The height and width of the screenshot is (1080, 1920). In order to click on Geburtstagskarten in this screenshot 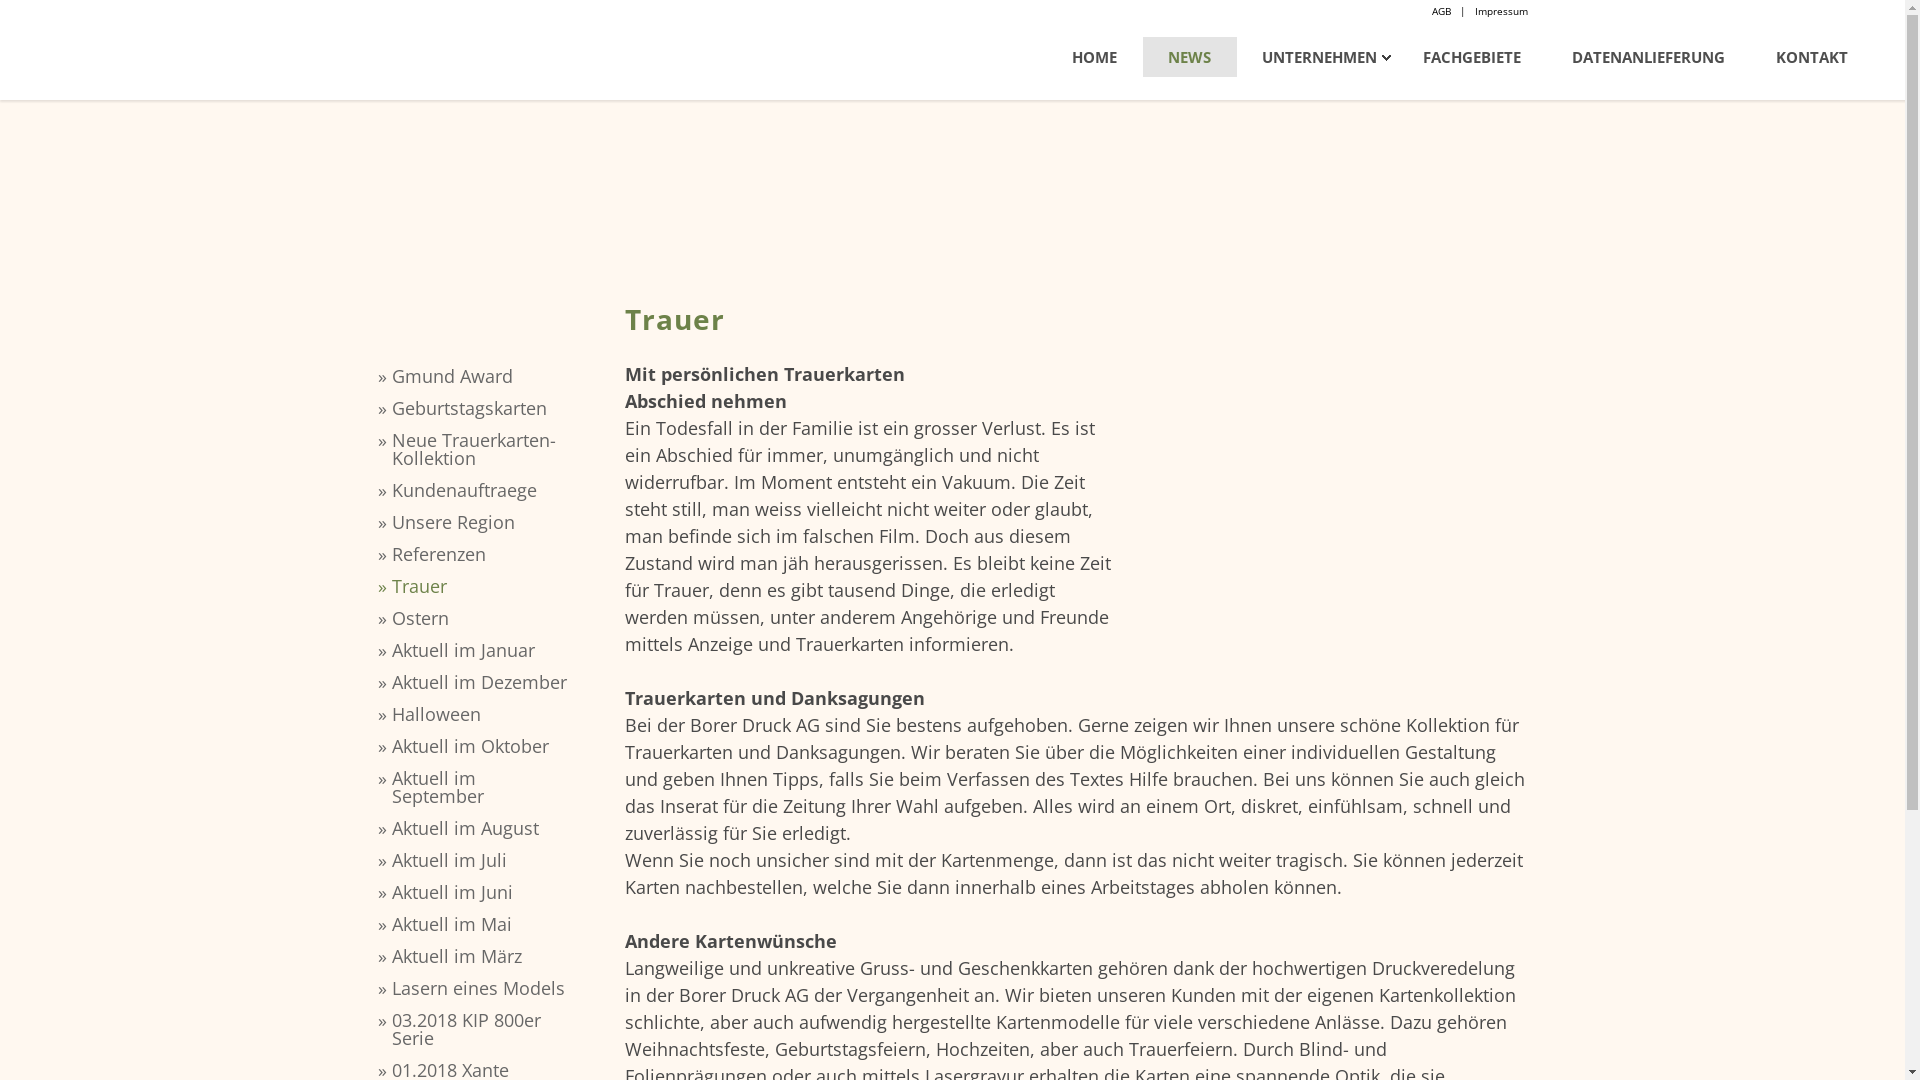, I will do `click(482, 408)`.